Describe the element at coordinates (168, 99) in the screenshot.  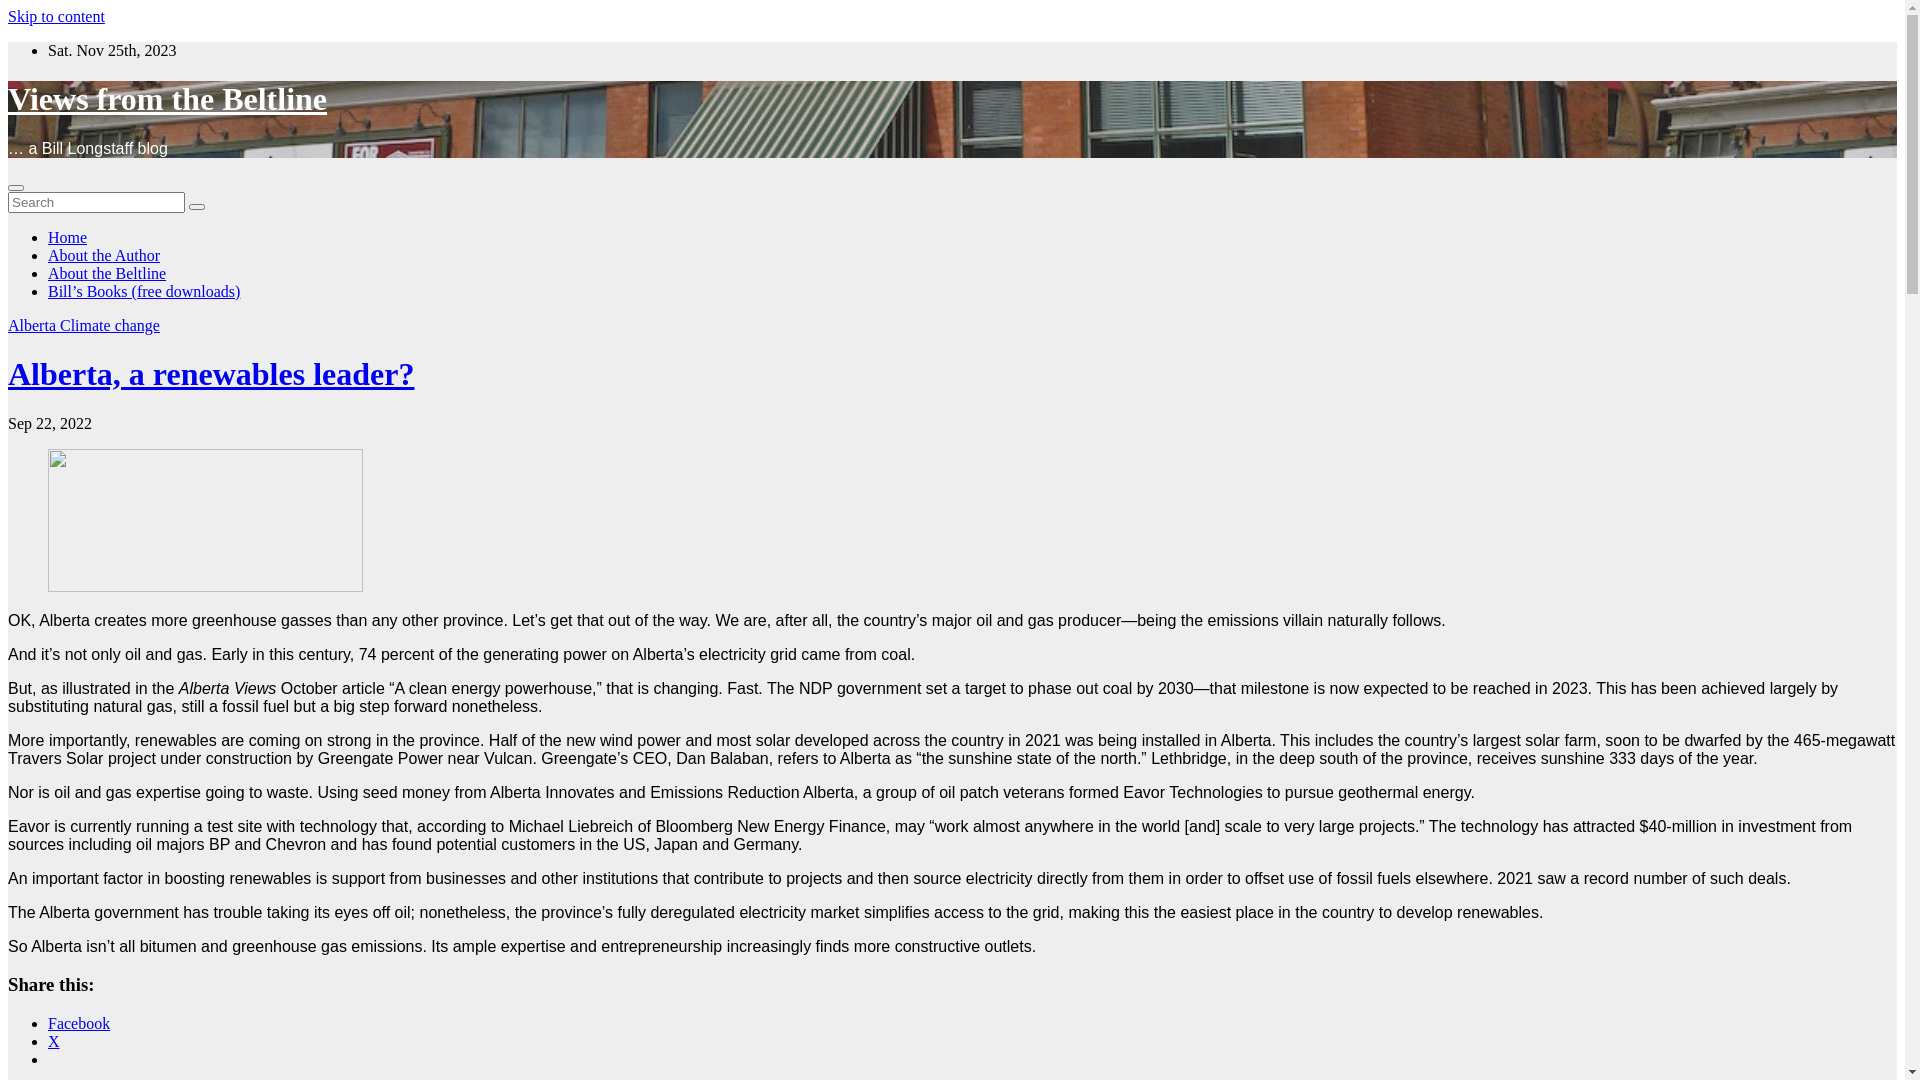
I see `Views from the Beltline` at that location.